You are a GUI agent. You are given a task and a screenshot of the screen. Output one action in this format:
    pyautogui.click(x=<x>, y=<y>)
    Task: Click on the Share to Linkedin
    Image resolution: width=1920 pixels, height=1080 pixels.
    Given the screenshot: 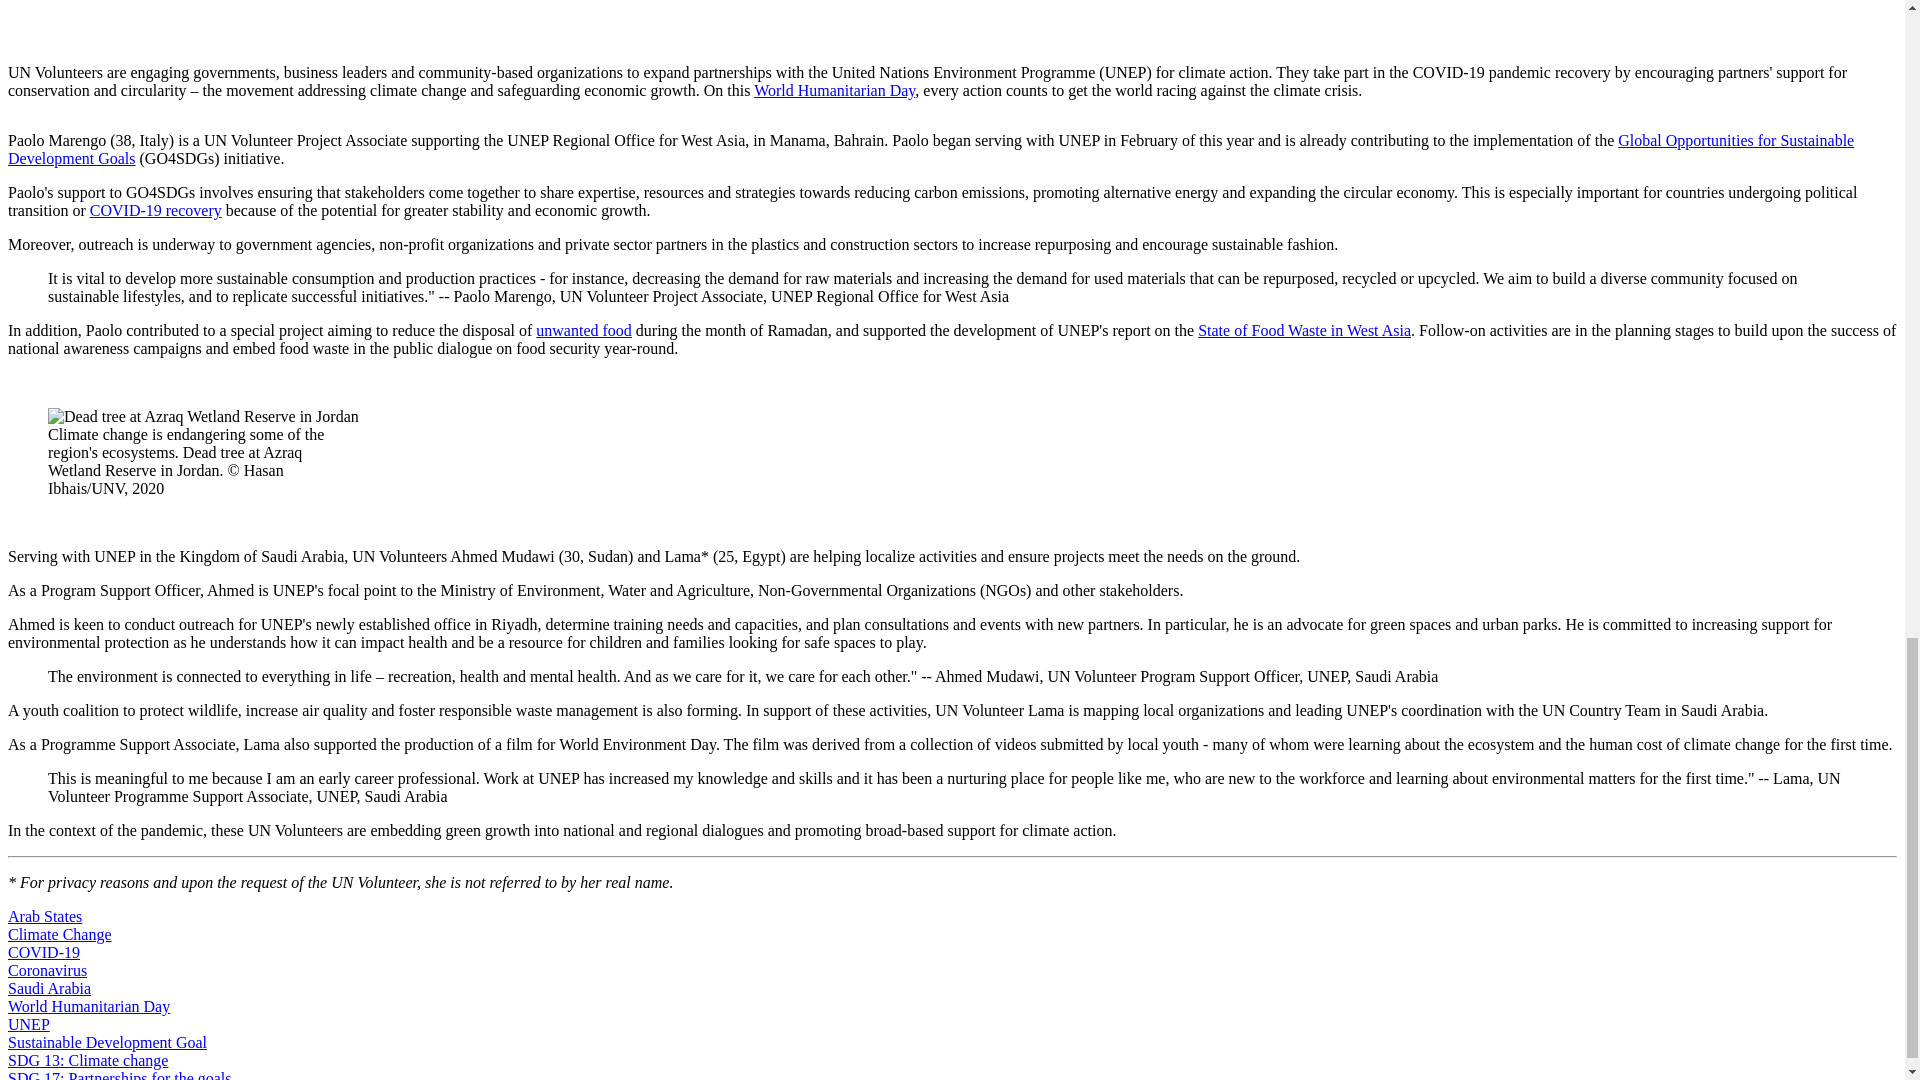 What is the action you would take?
    pyautogui.click(x=976, y=16)
    